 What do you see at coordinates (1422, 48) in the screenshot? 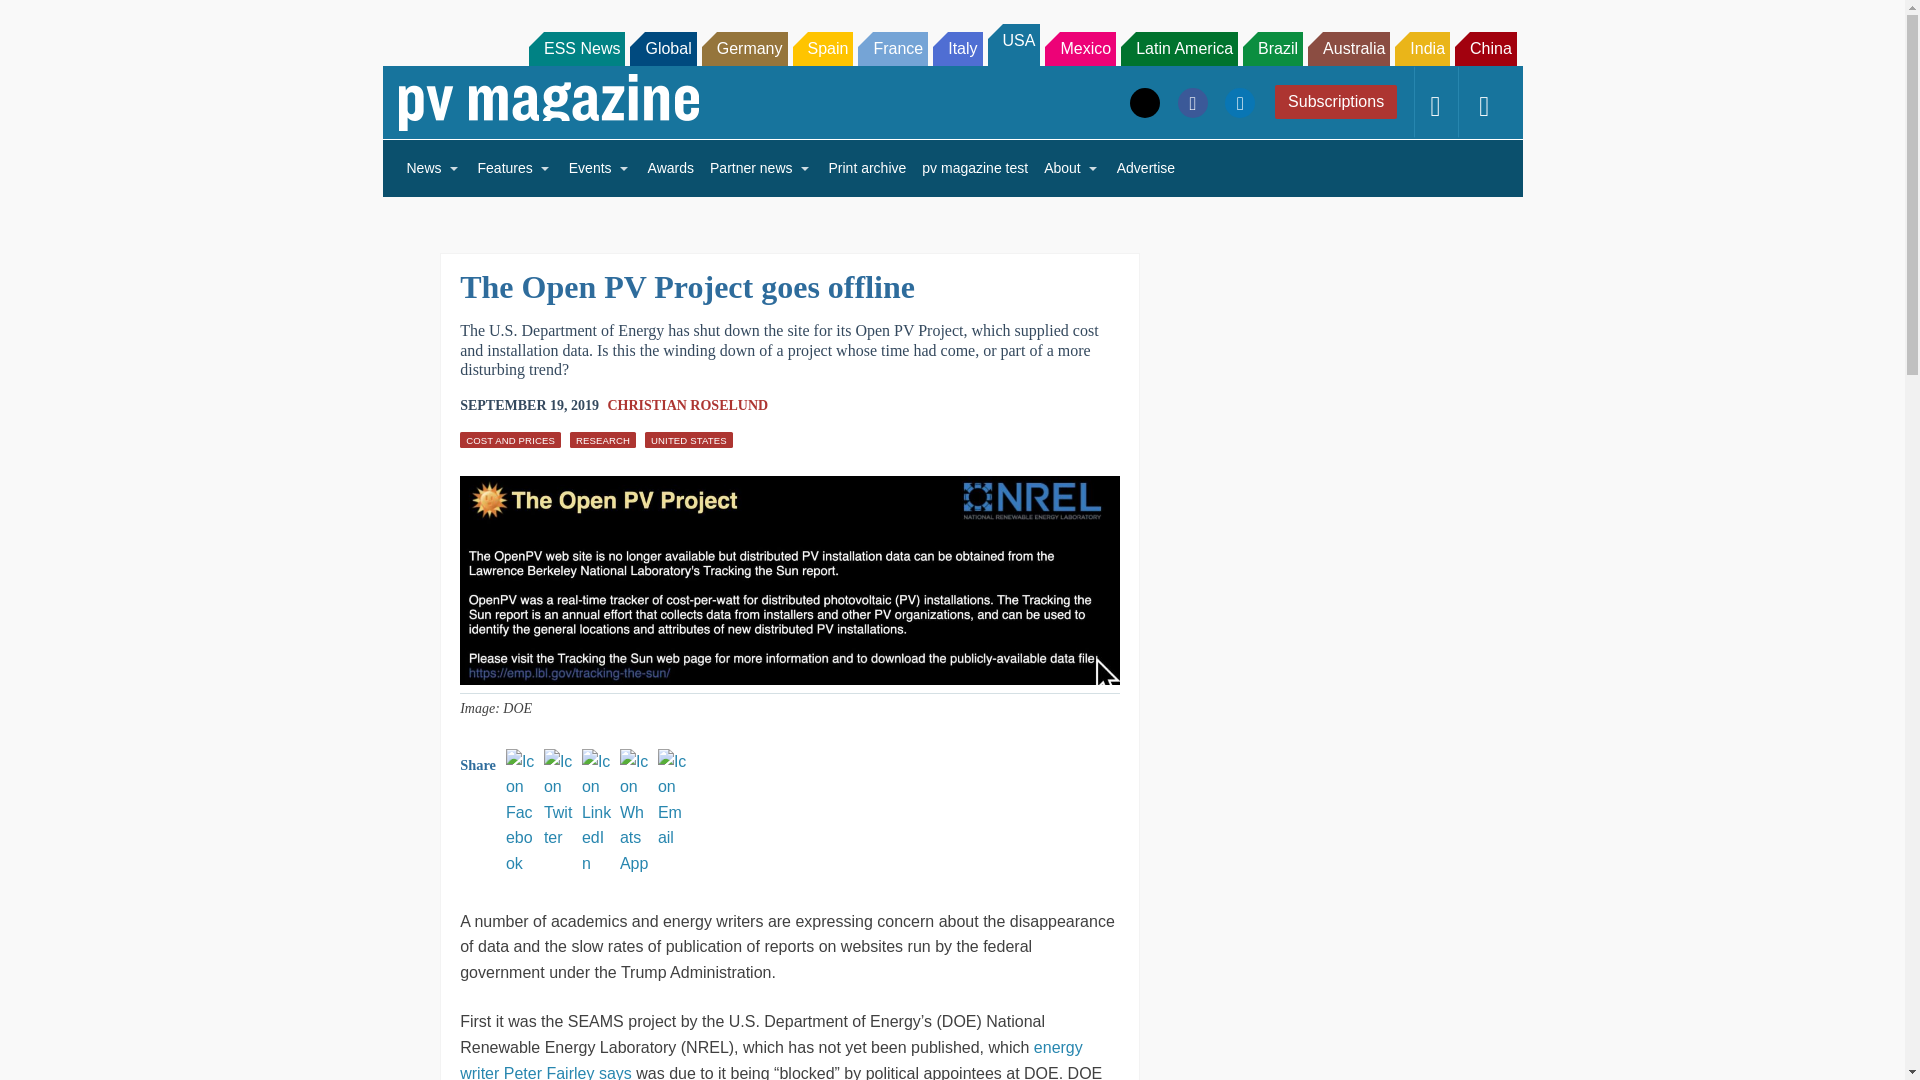
I see `India` at bounding box center [1422, 48].